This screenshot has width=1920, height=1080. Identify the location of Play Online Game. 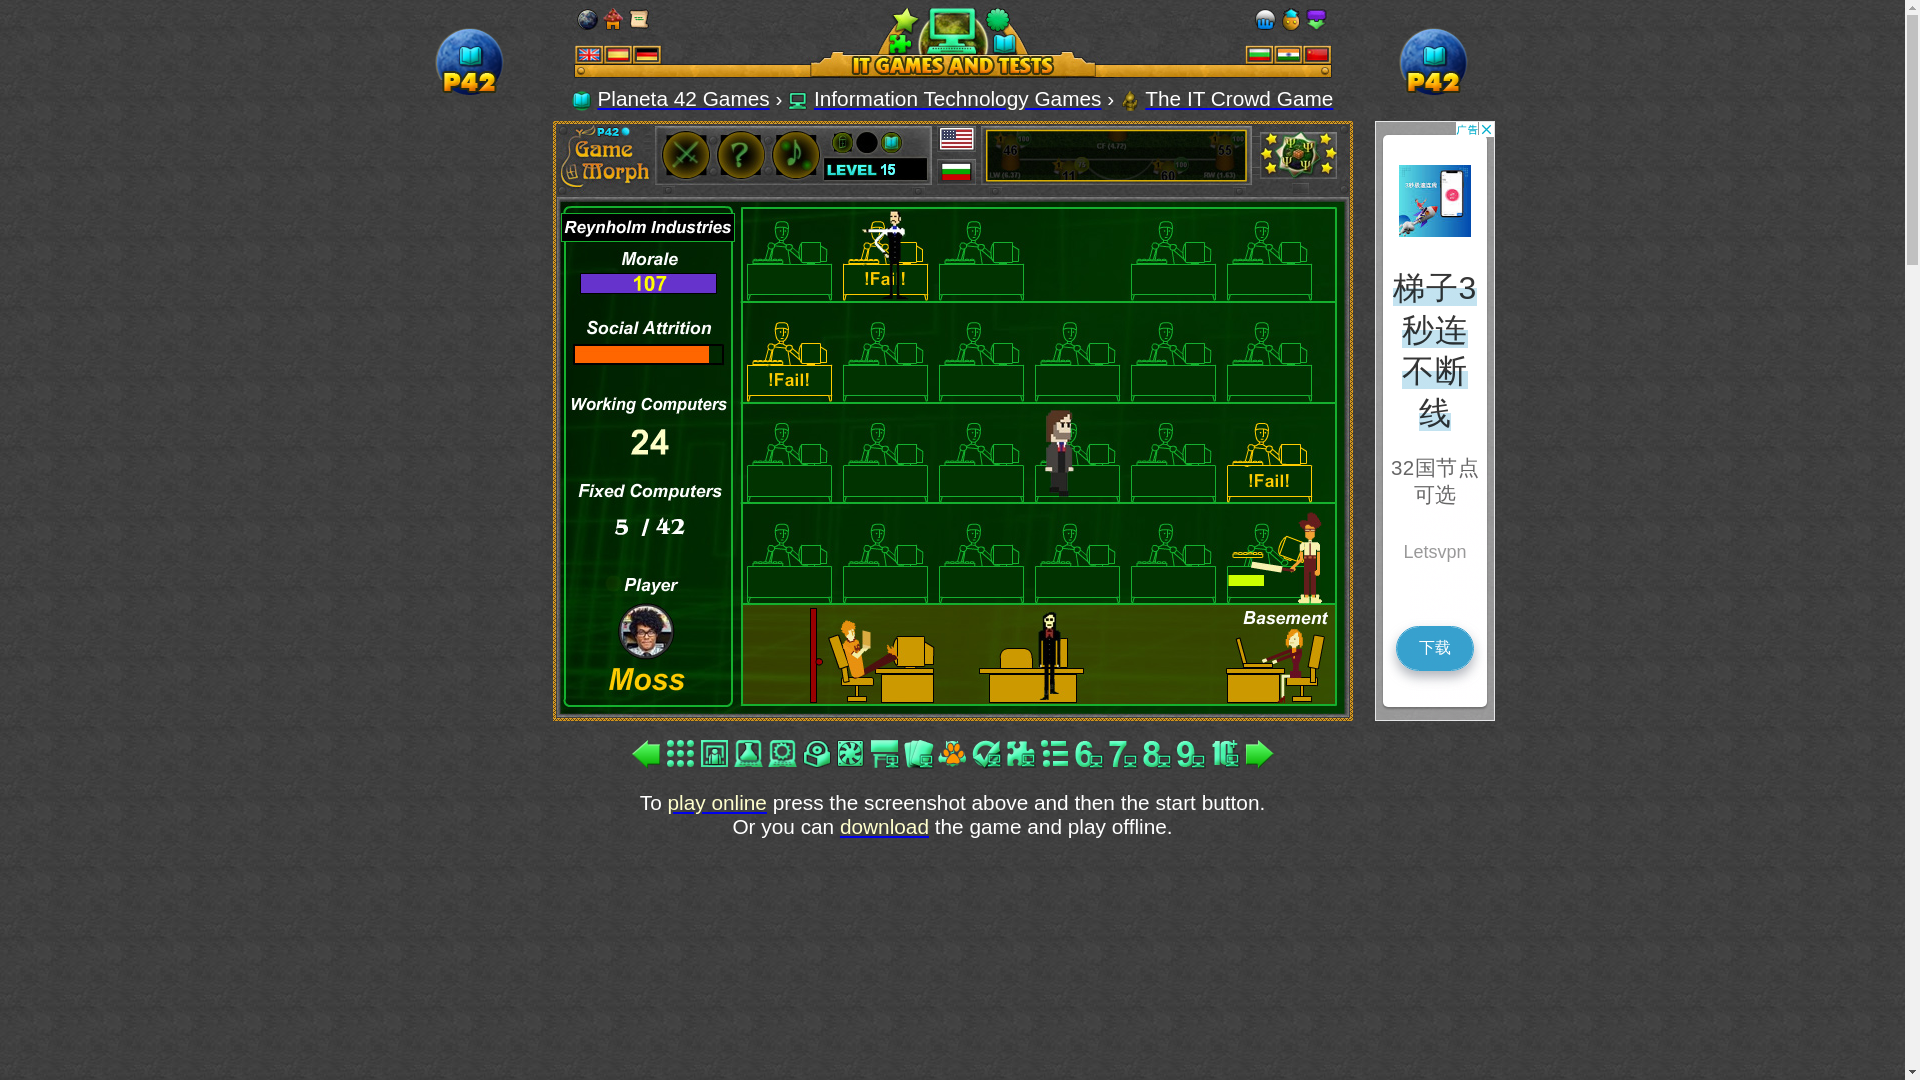
(1130, 100).